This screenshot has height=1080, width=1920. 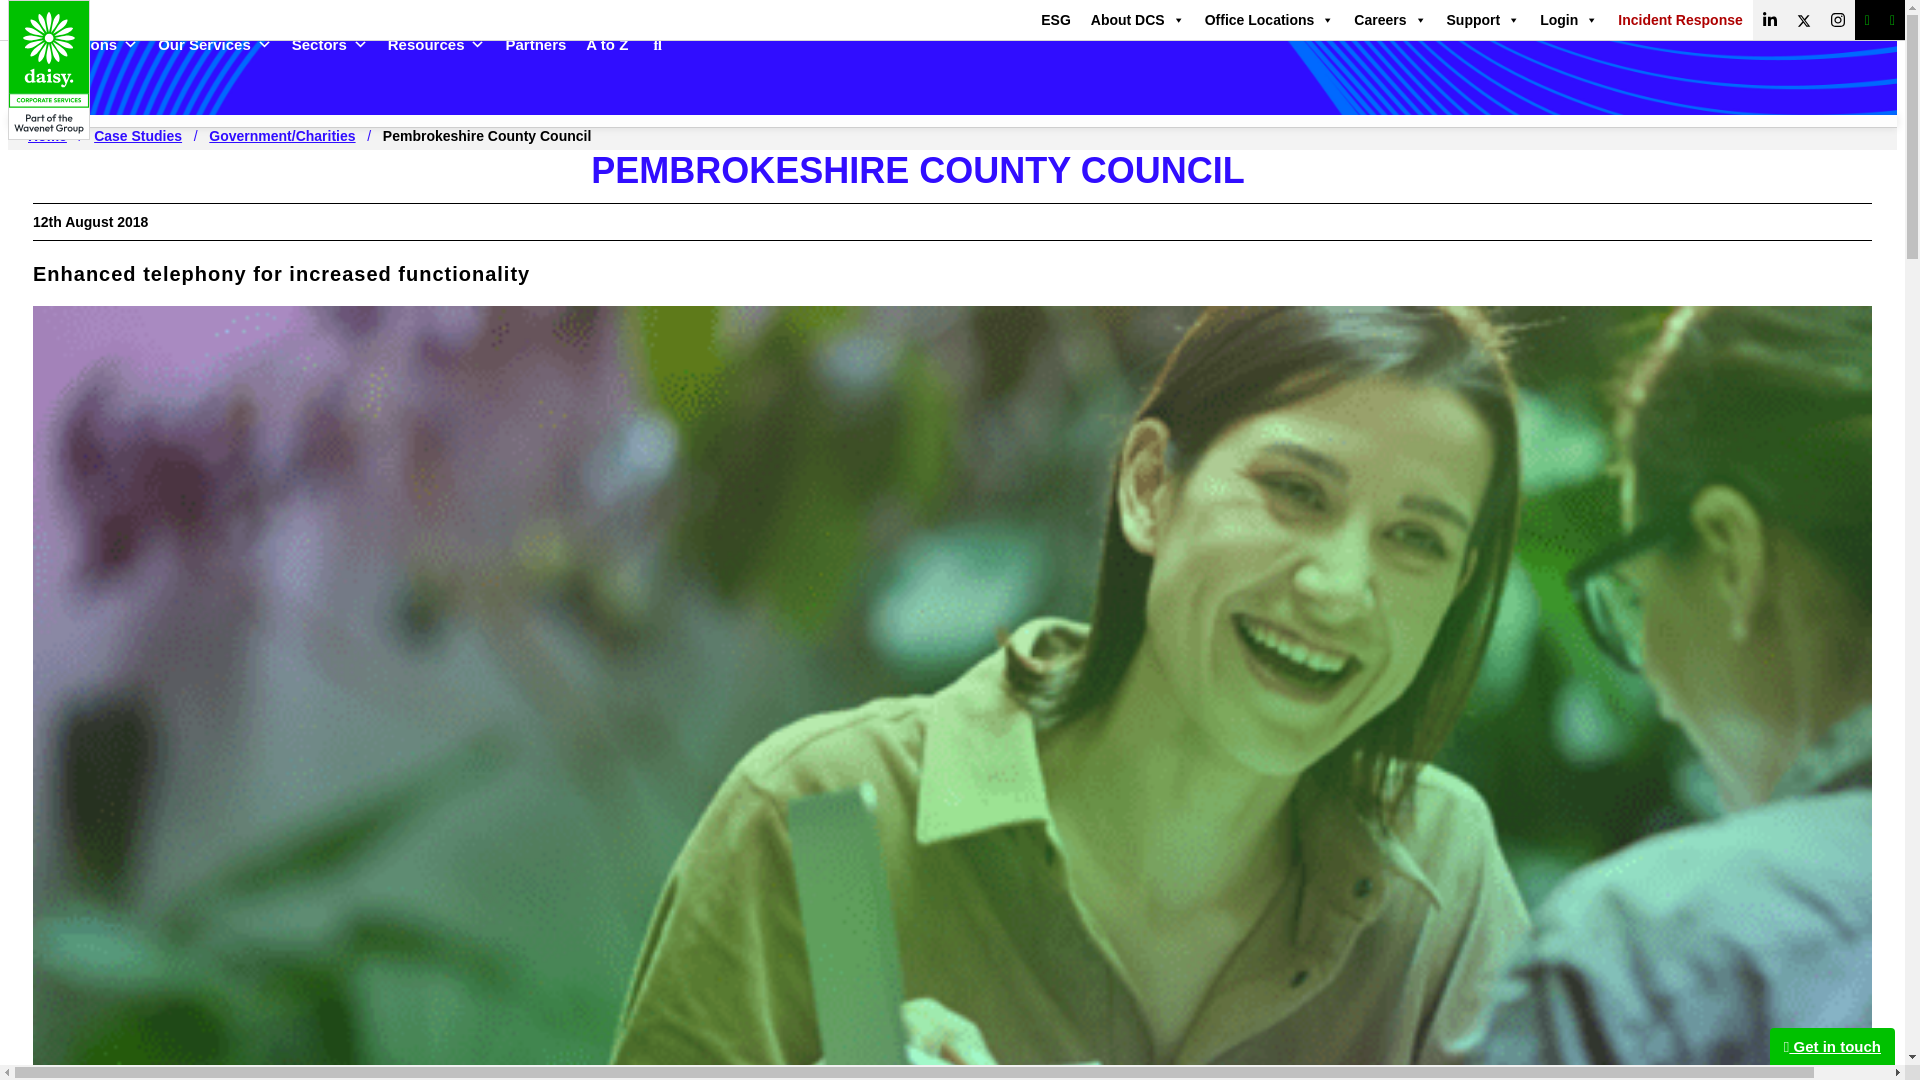 What do you see at coordinates (1056, 20) in the screenshot?
I see `ESG` at bounding box center [1056, 20].